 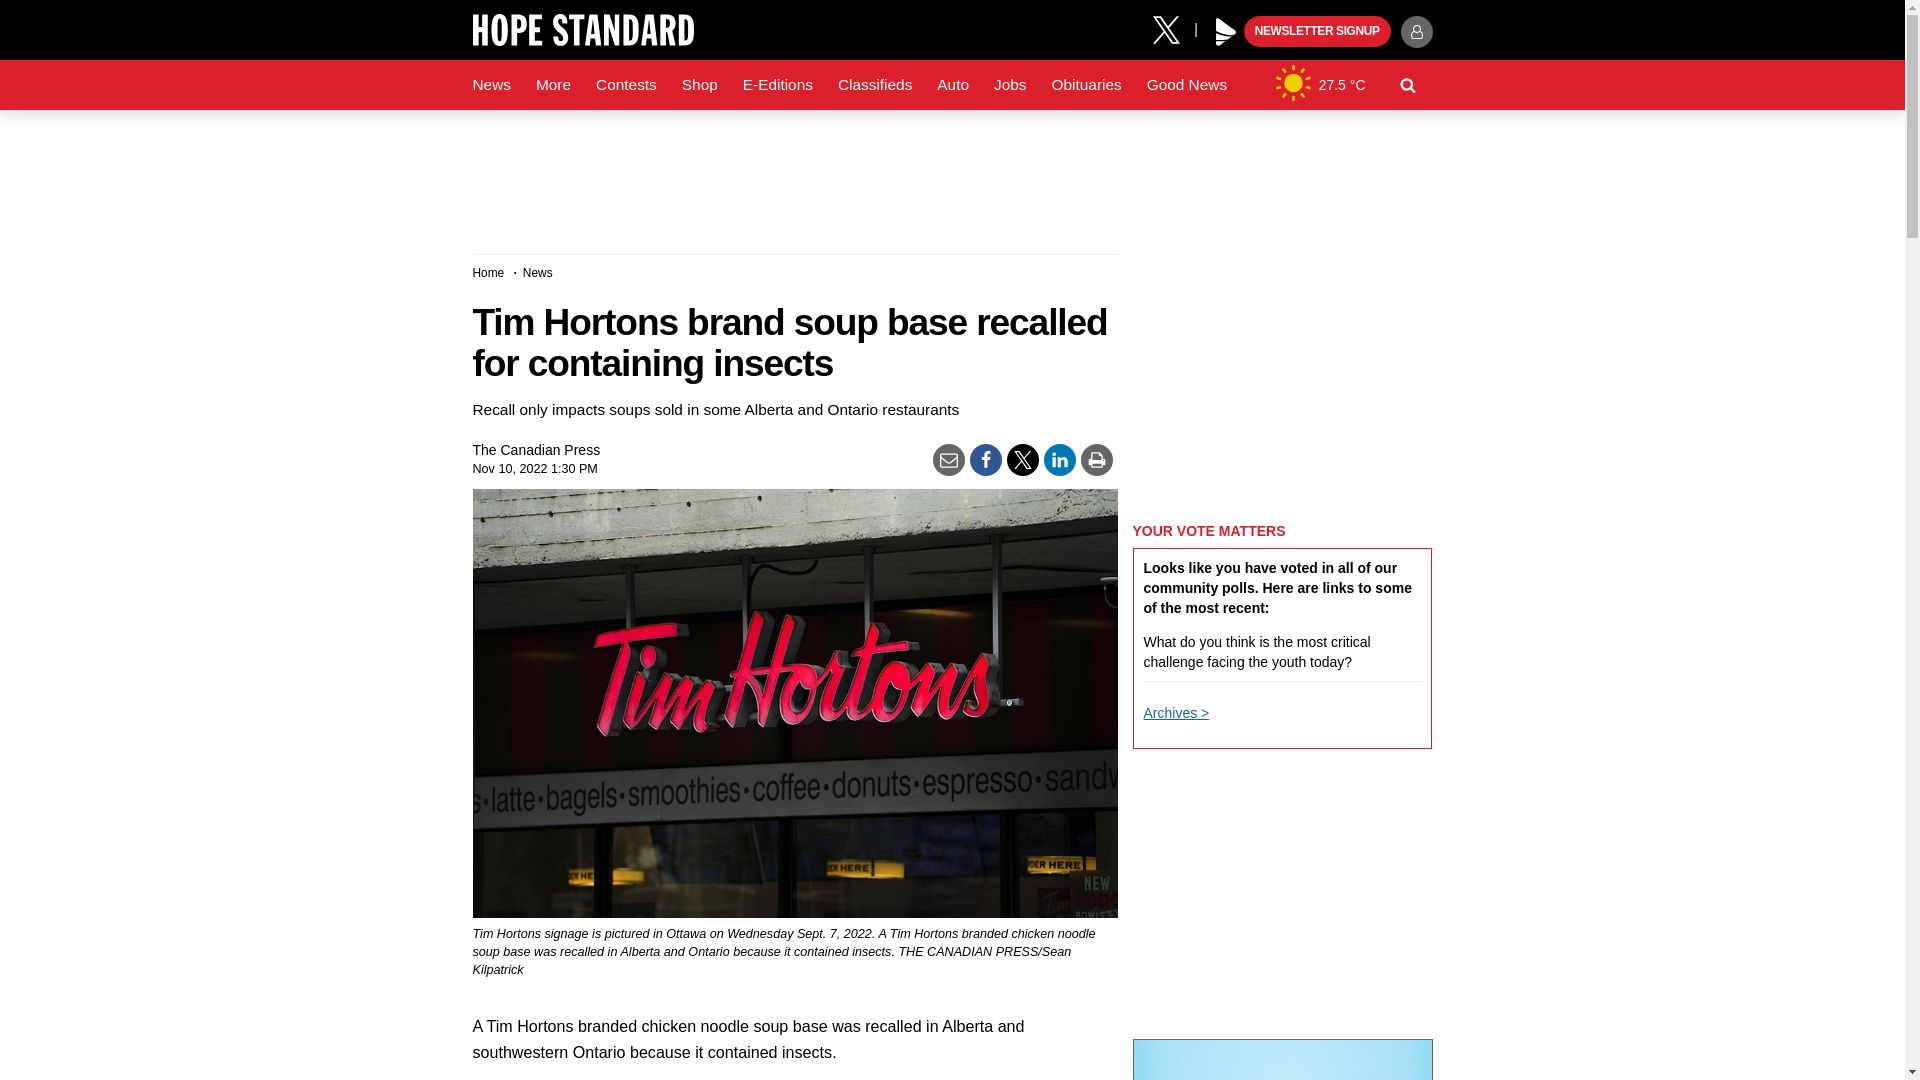 I want to click on Play, so click(x=1226, y=32).